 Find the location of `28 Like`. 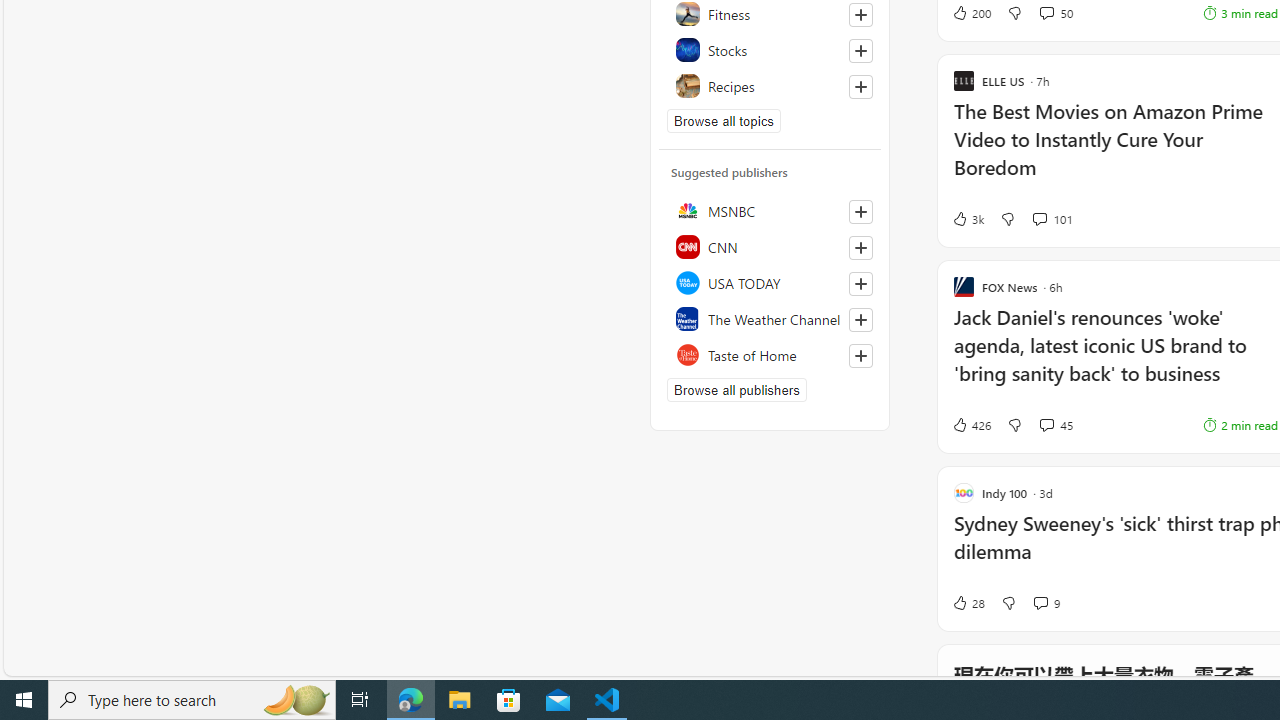

28 Like is located at coordinates (968, 602).